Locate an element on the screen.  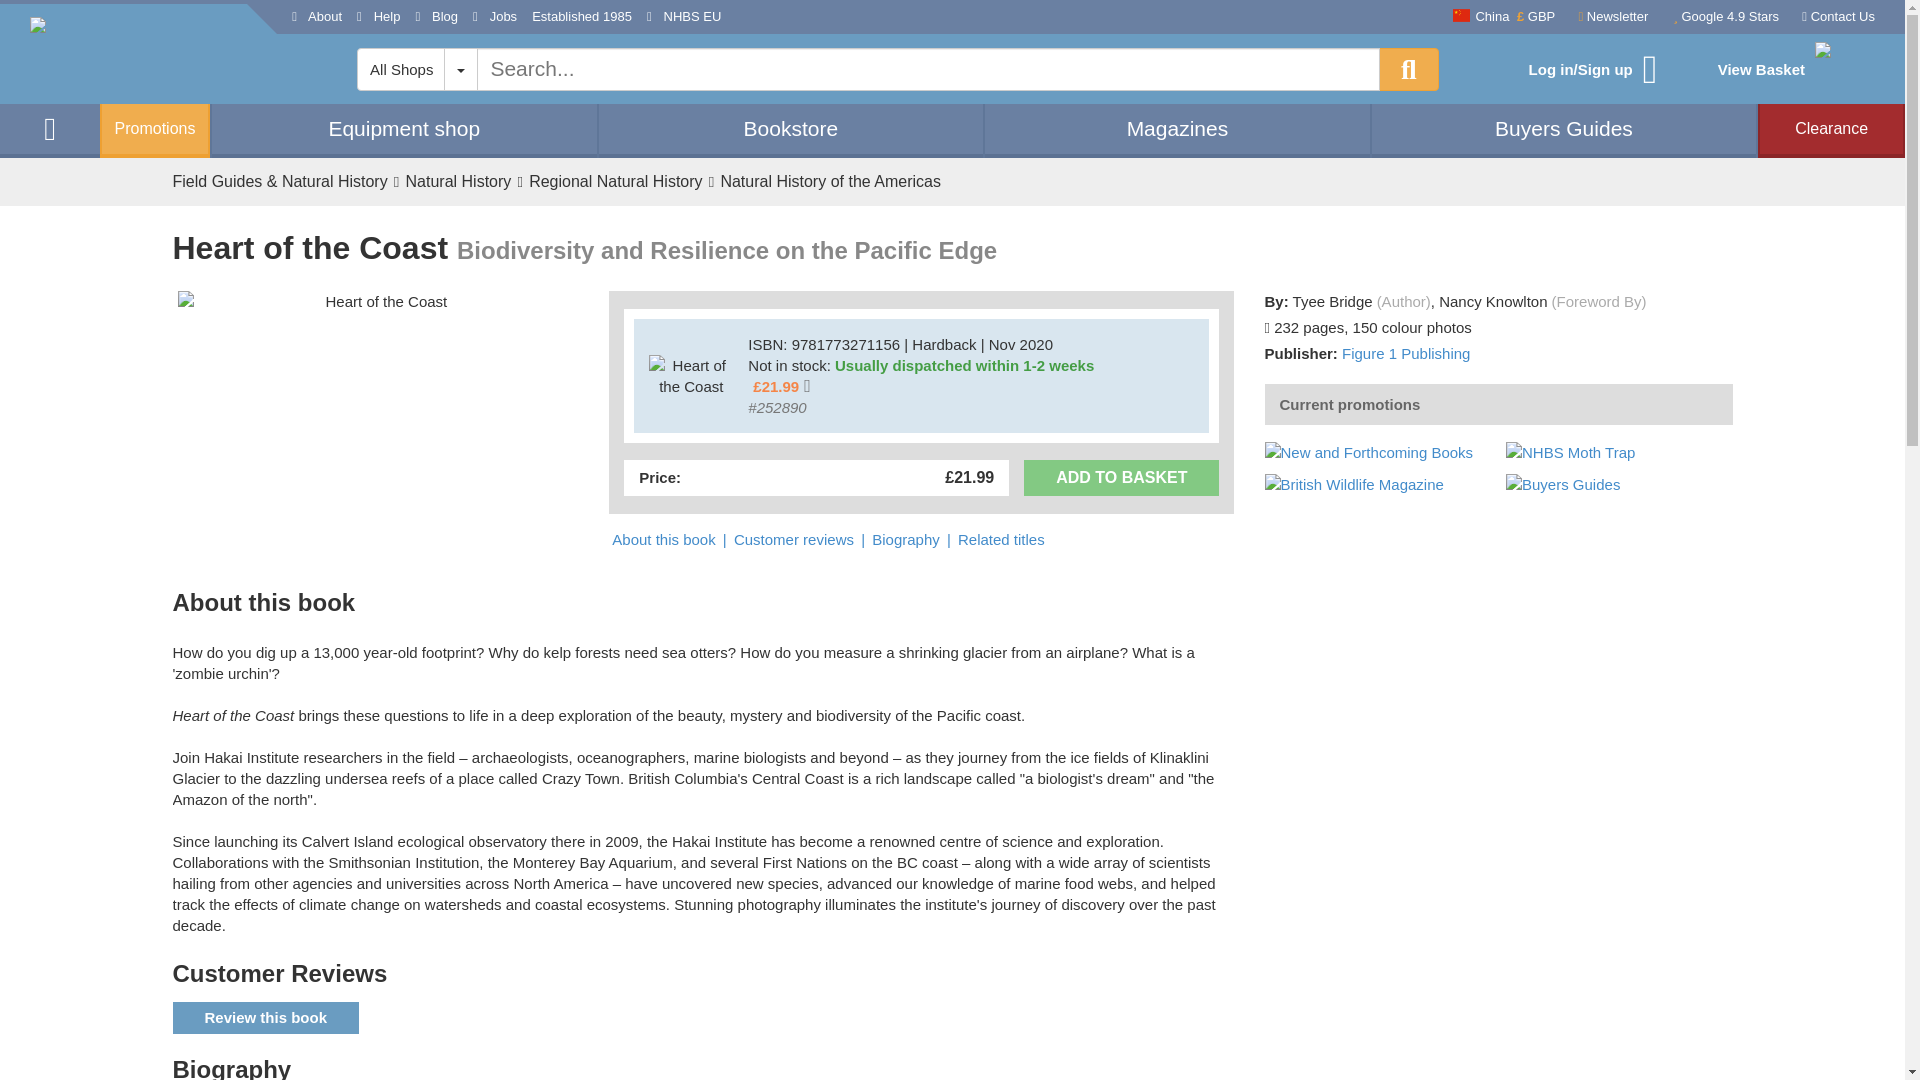
Back to NHBS is located at coordinates (138, 54).